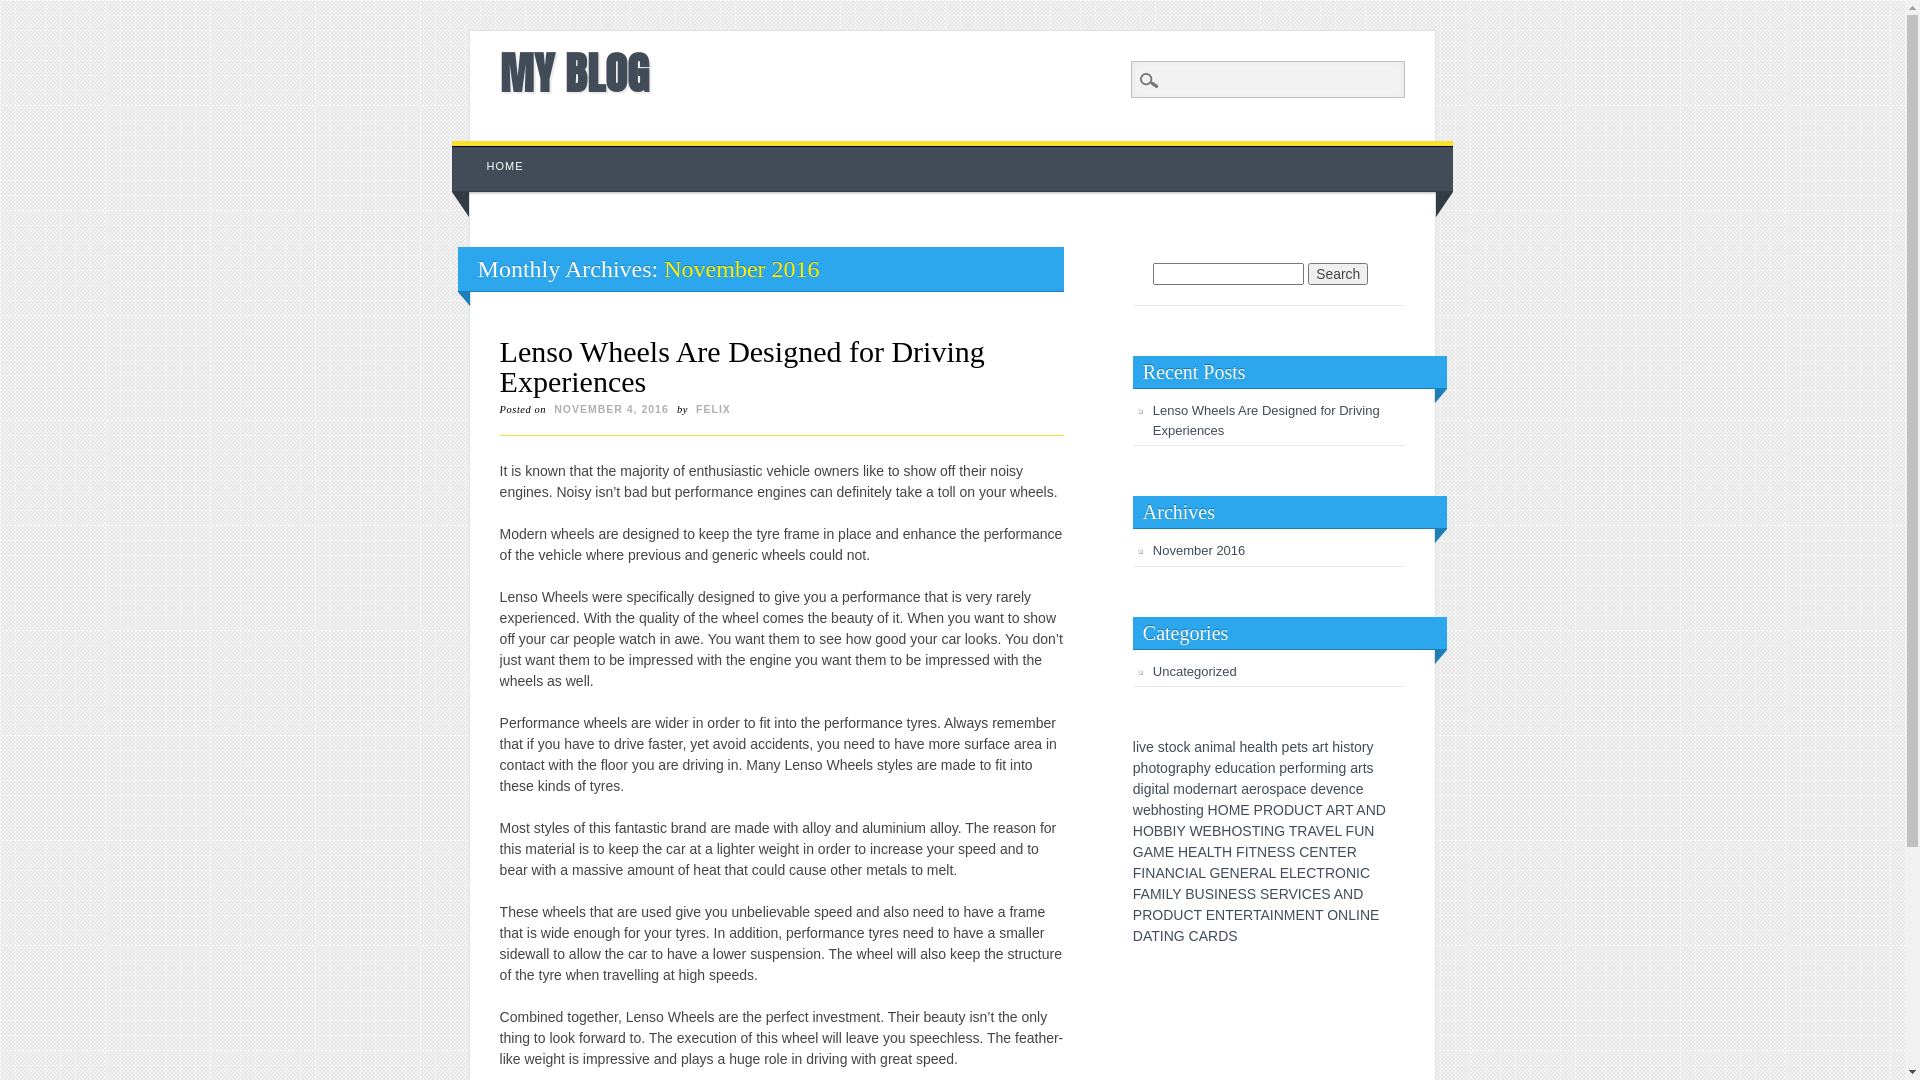 The width and height of the screenshot is (1920, 1080). Describe the element at coordinates (1164, 768) in the screenshot. I see `o` at that location.